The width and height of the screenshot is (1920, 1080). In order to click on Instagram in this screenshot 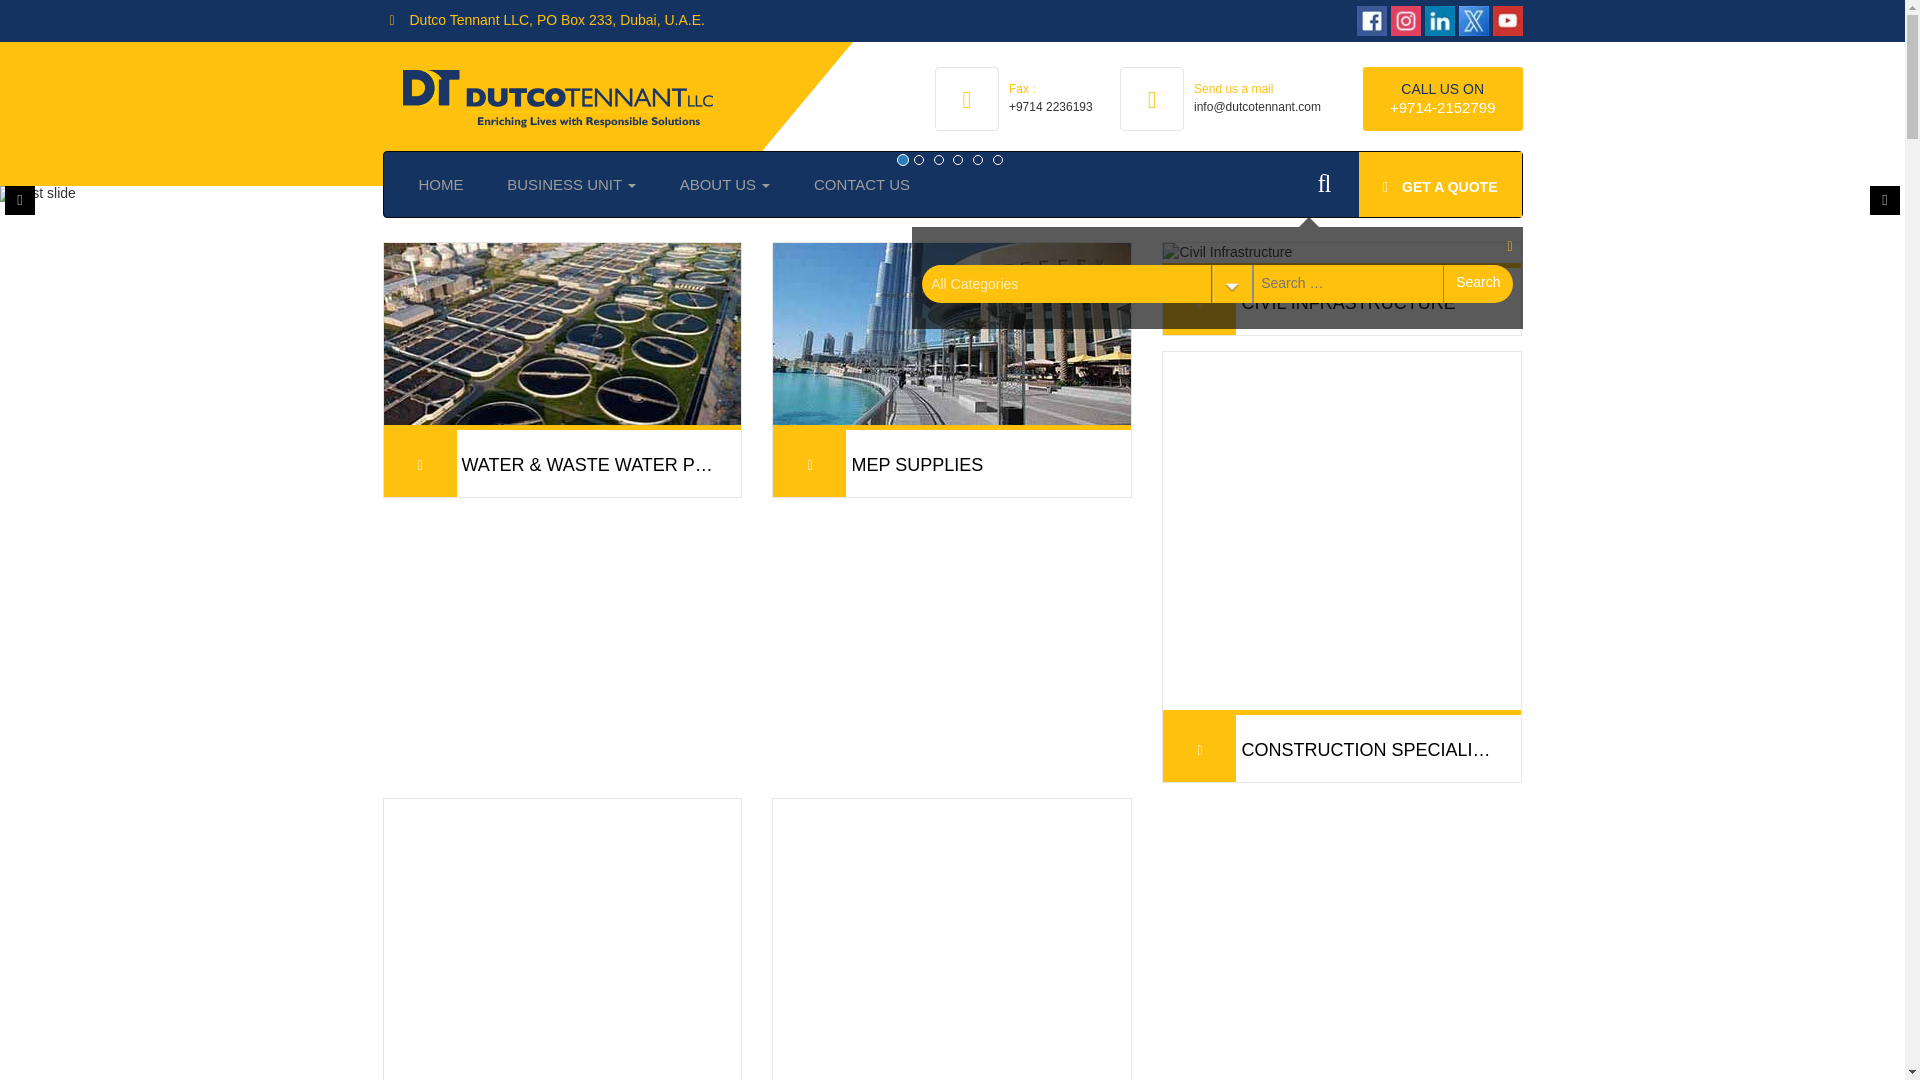, I will do `click(1364, 20)`.